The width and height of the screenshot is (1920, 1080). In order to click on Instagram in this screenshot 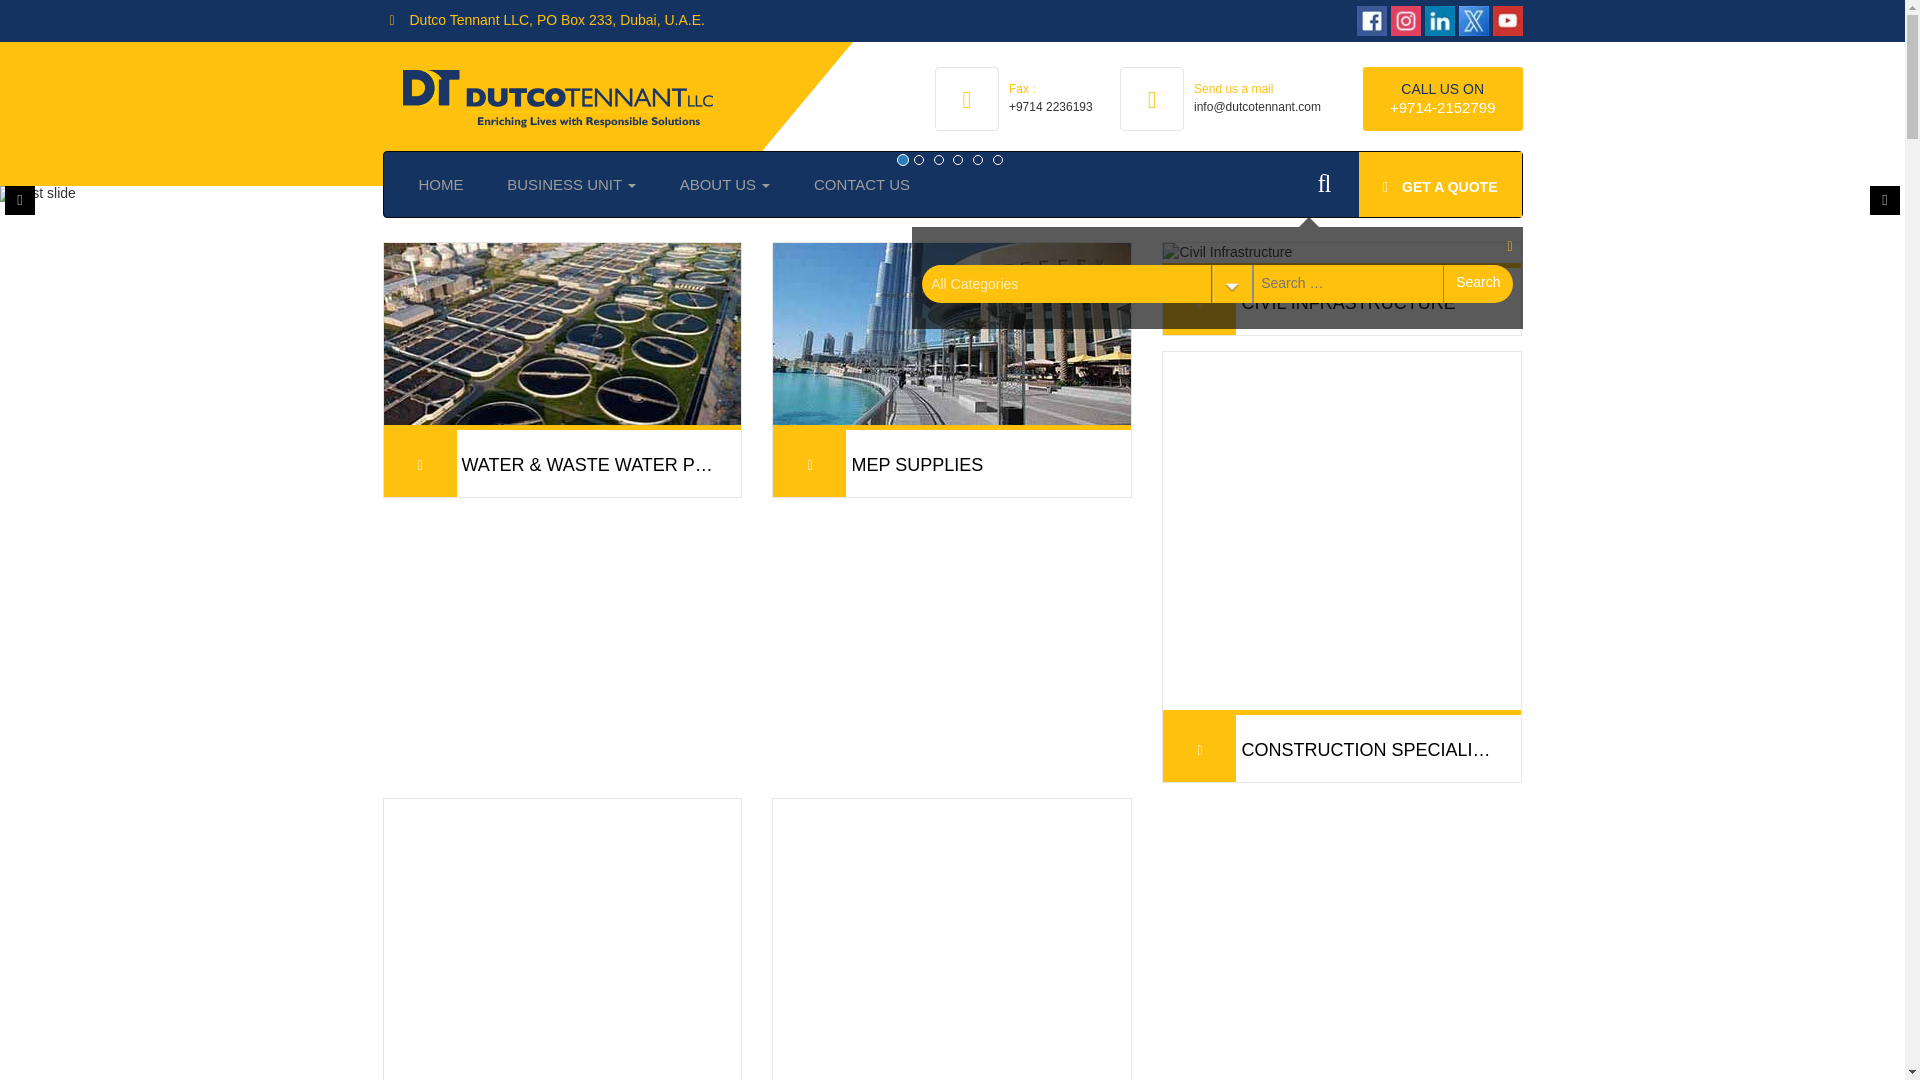, I will do `click(1364, 20)`.